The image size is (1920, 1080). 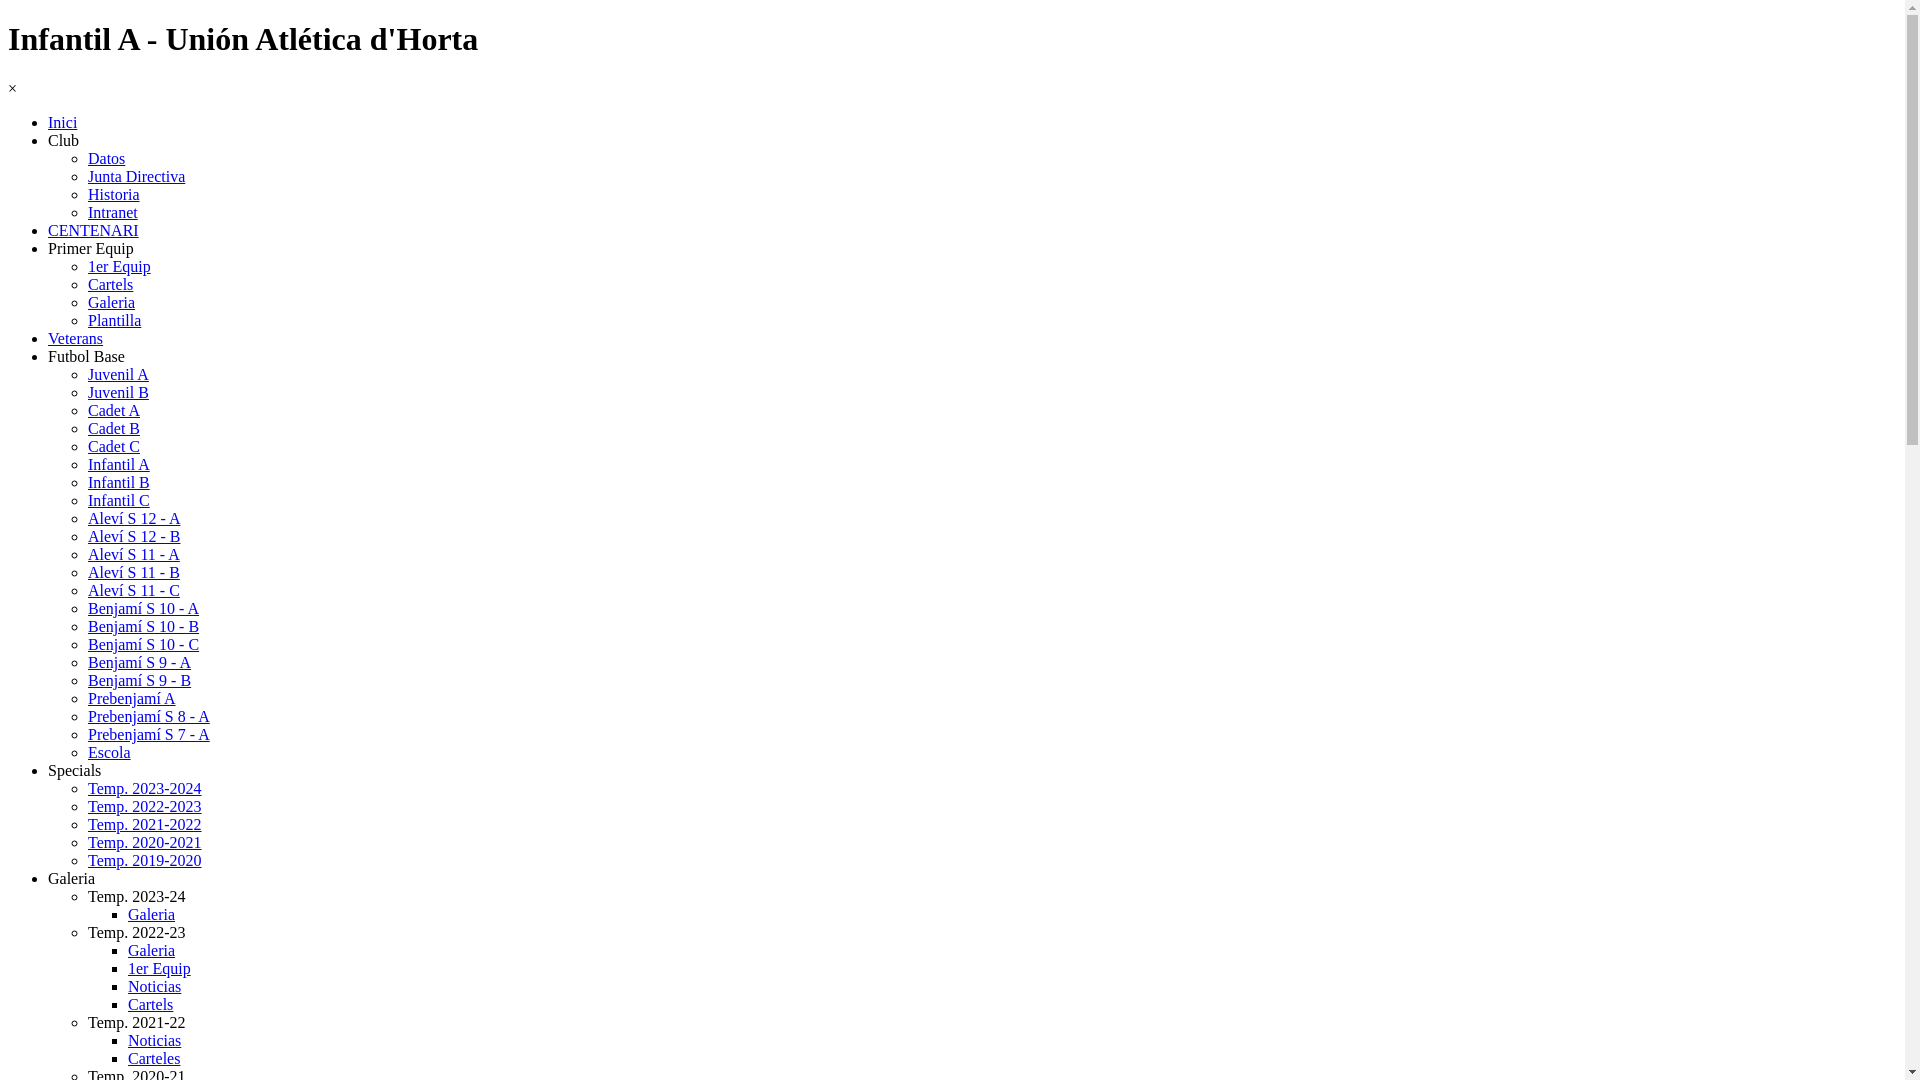 I want to click on Datos, so click(x=106, y=158).